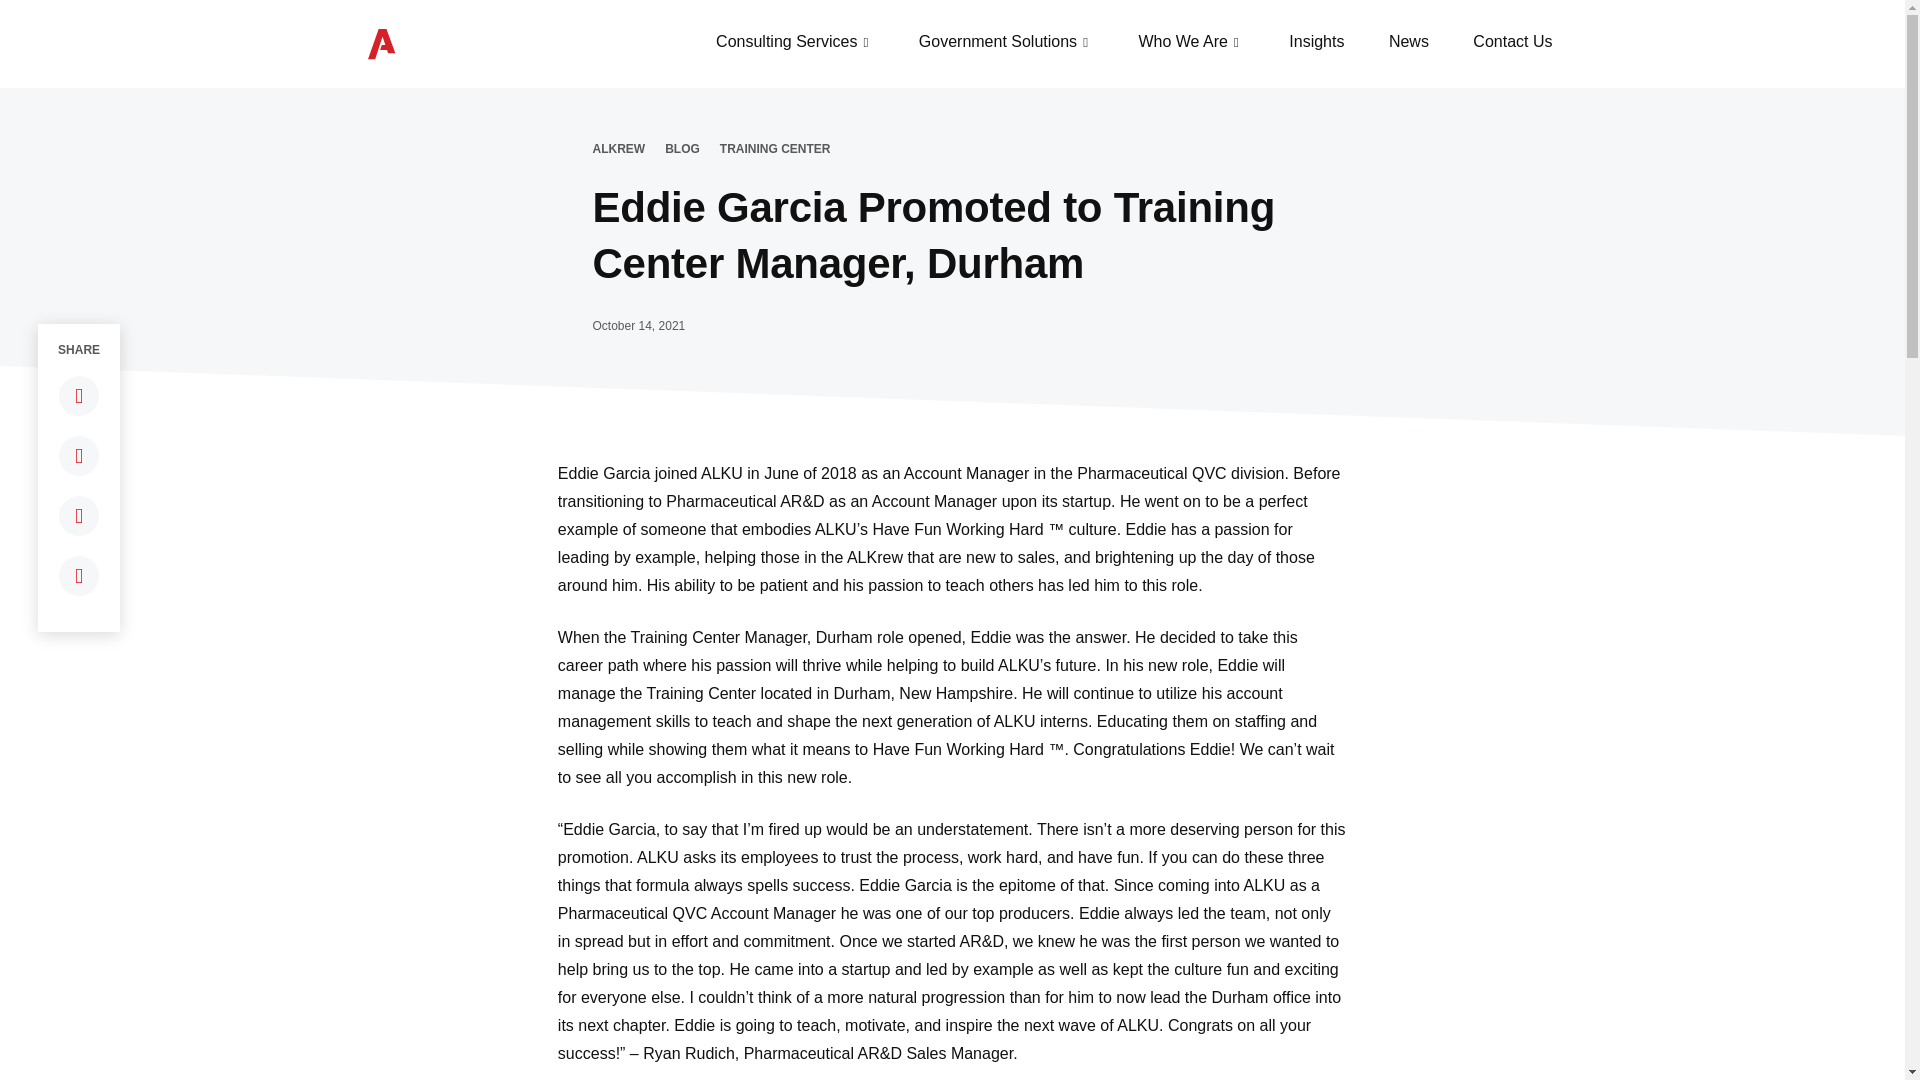 The image size is (1920, 1080). What do you see at coordinates (864, 42) in the screenshot?
I see `open Consulting Services menu` at bounding box center [864, 42].